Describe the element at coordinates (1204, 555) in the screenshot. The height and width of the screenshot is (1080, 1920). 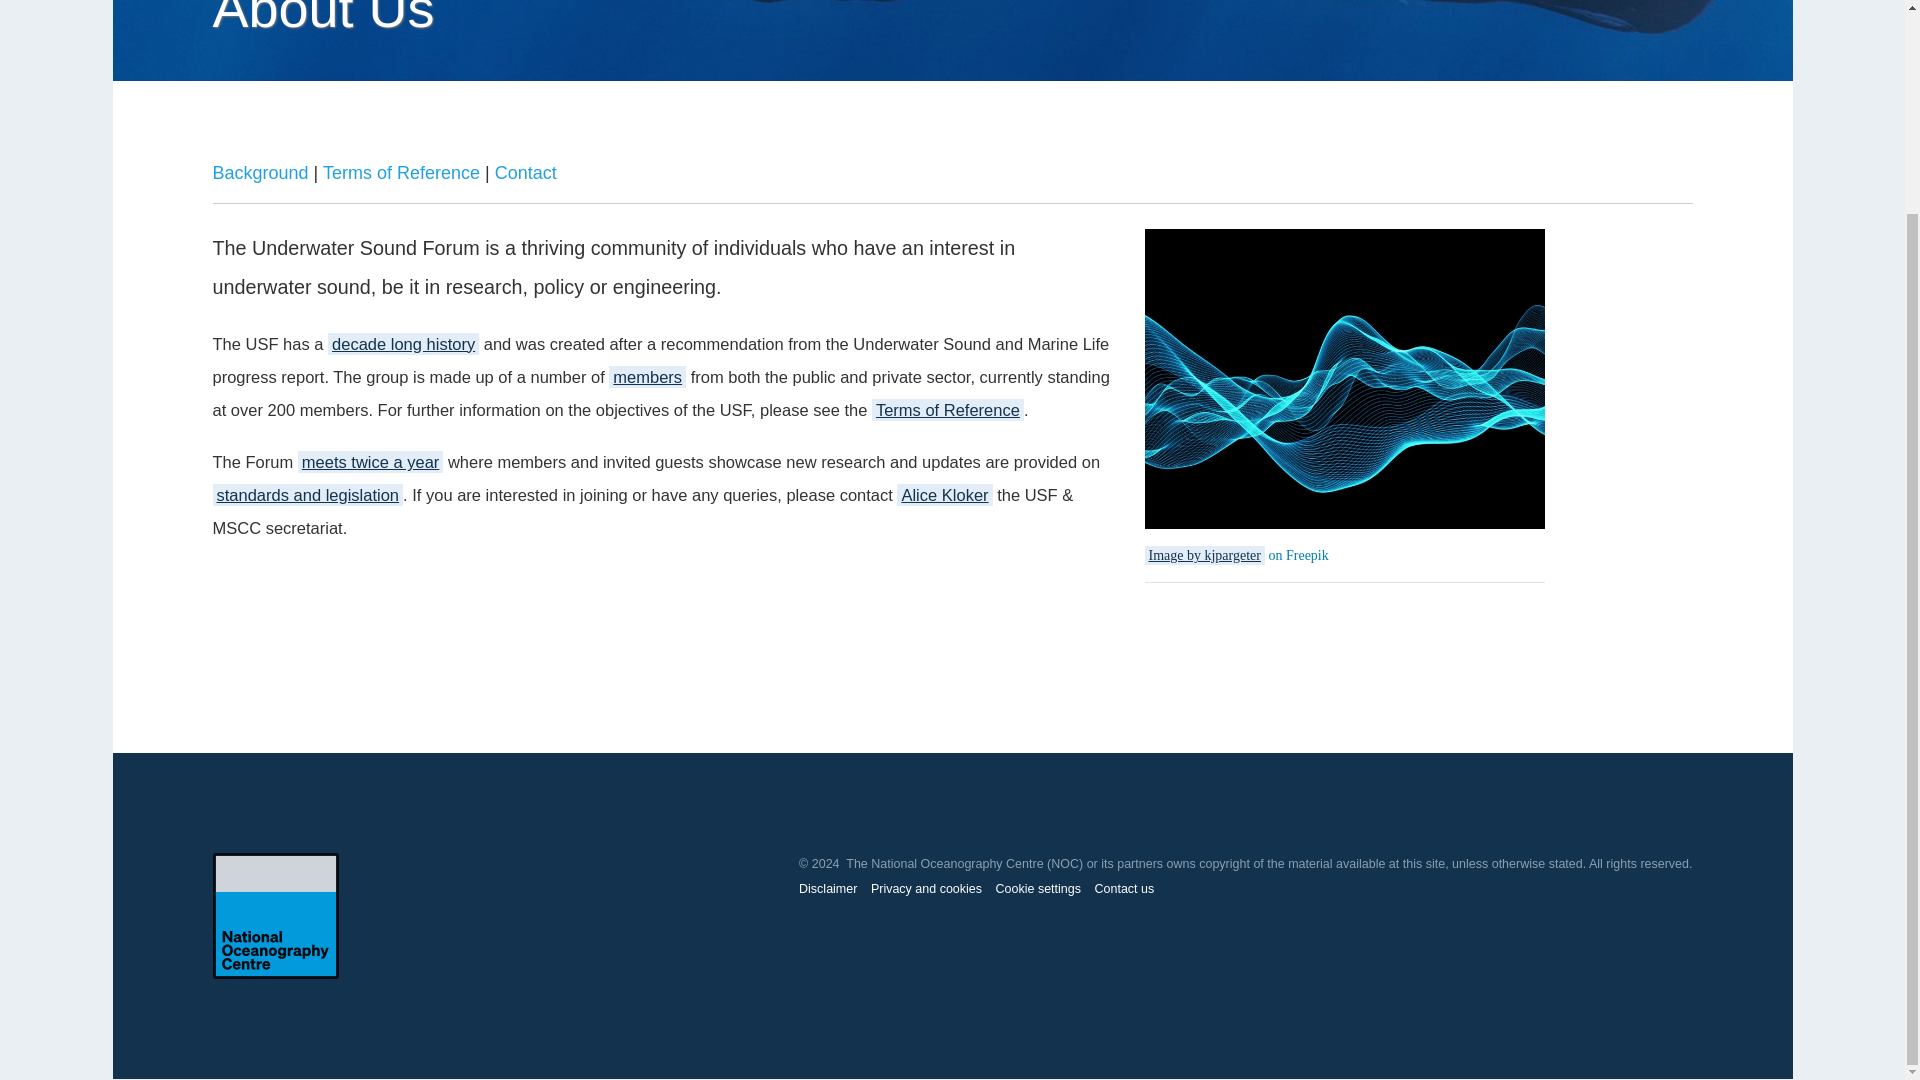
I see `Image by kjpargeter` at that location.